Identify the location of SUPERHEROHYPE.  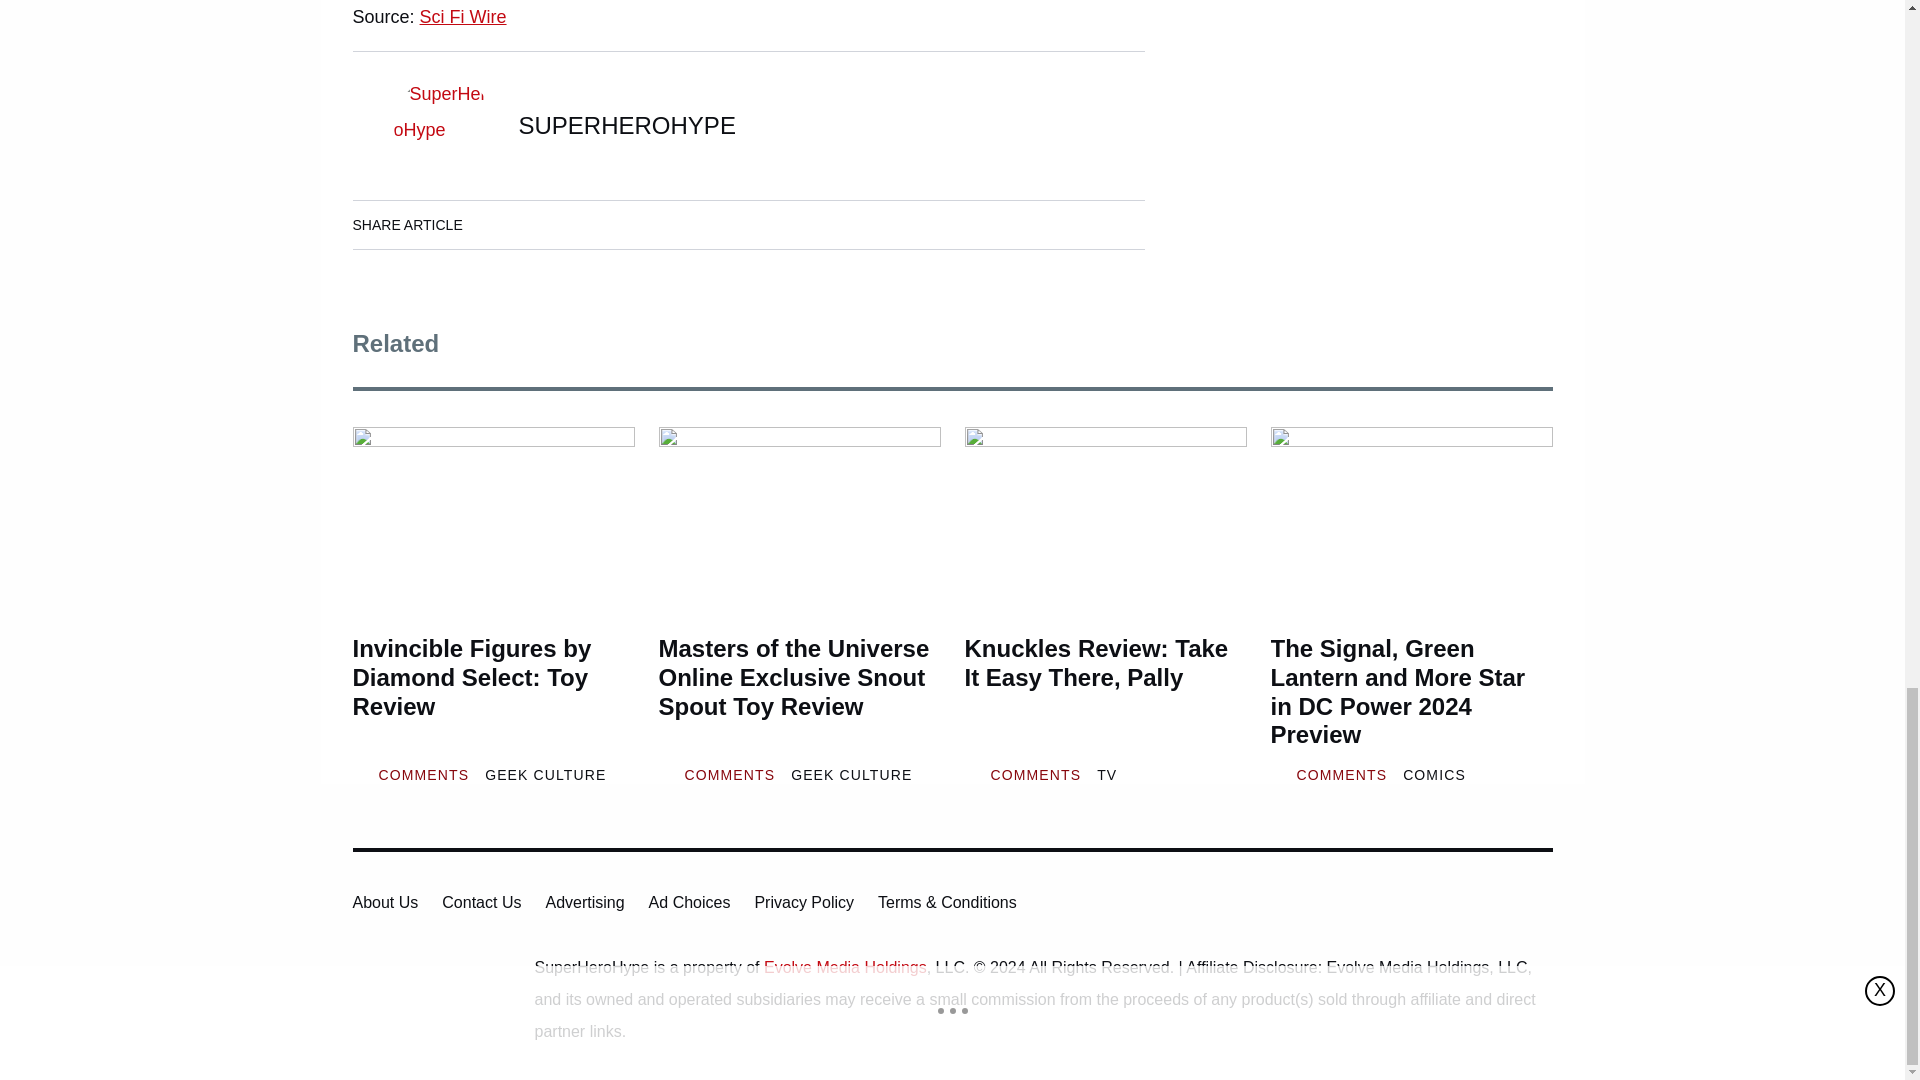
(626, 126).